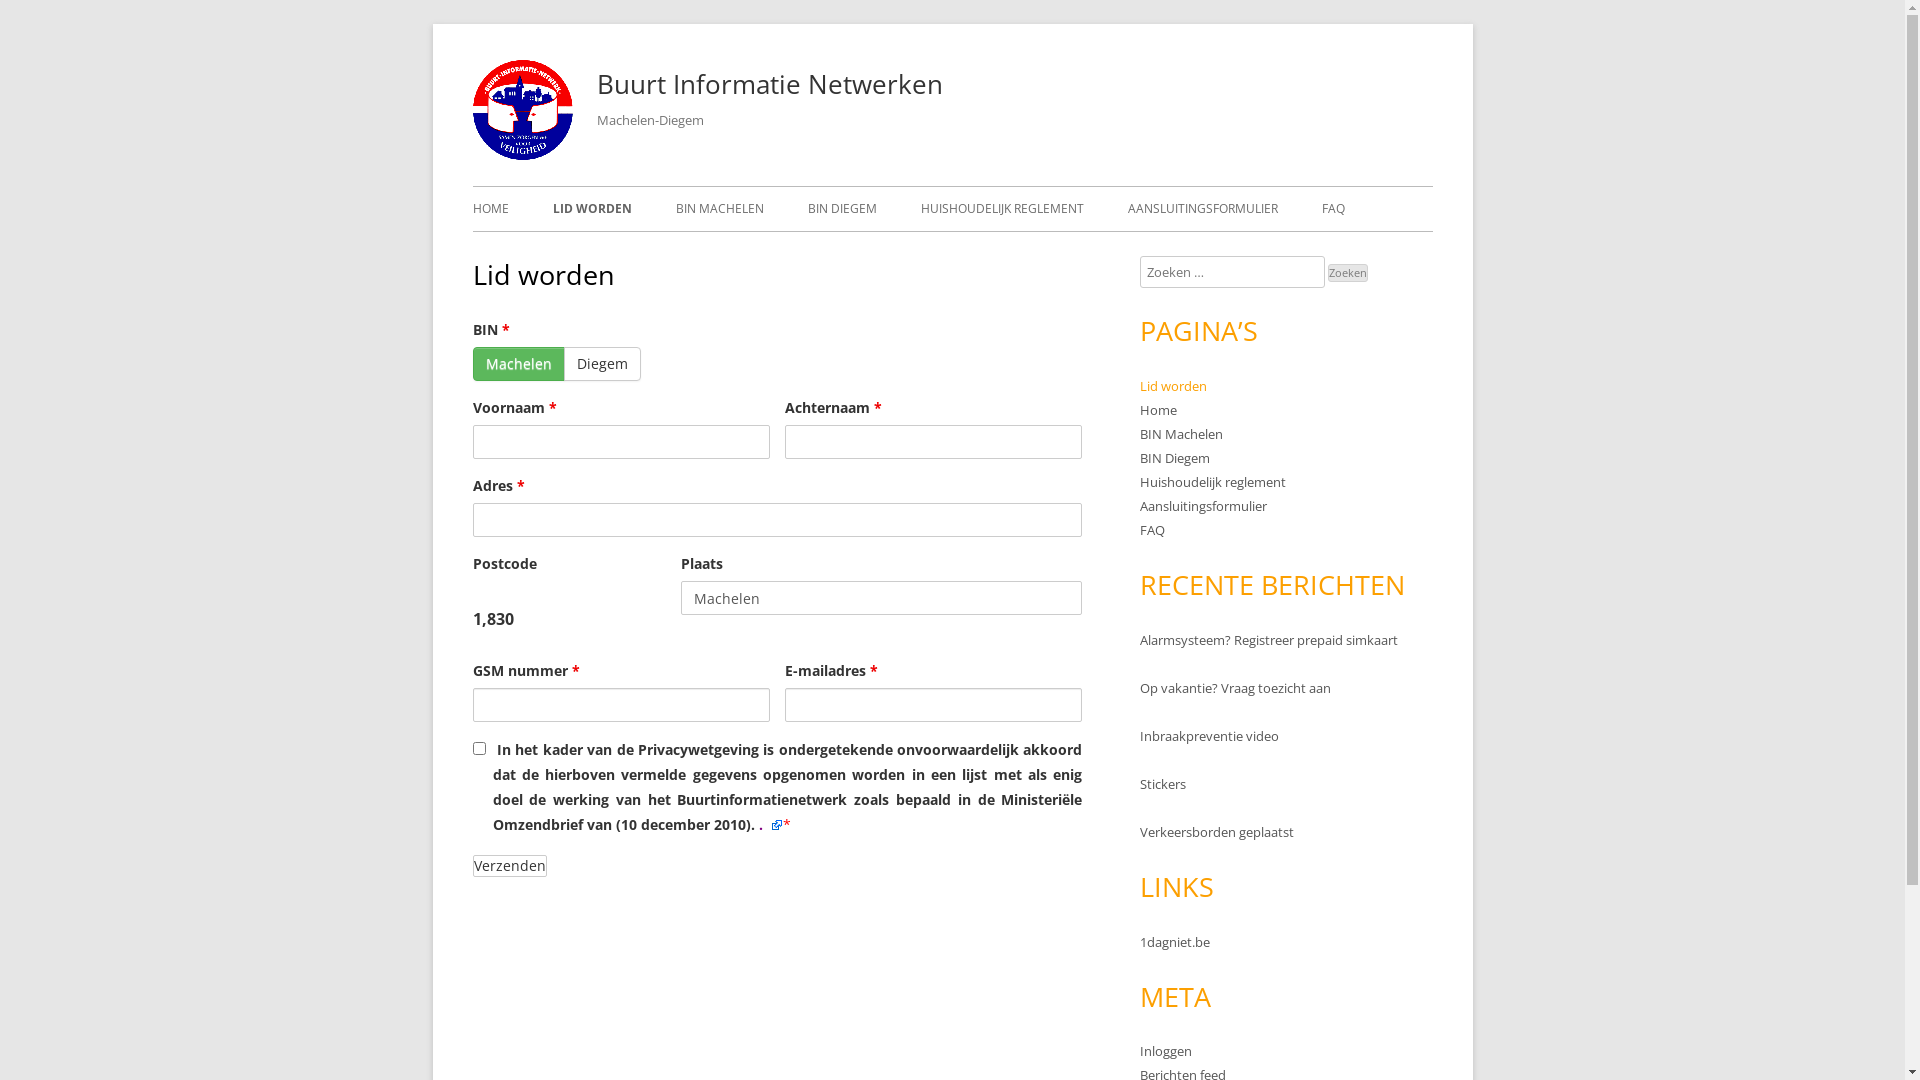 Image resolution: width=1920 pixels, height=1080 pixels. What do you see at coordinates (769, 84) in the screenshot?
I see `Buurt Informatie Netwerken` at bounding box center [769, 84].